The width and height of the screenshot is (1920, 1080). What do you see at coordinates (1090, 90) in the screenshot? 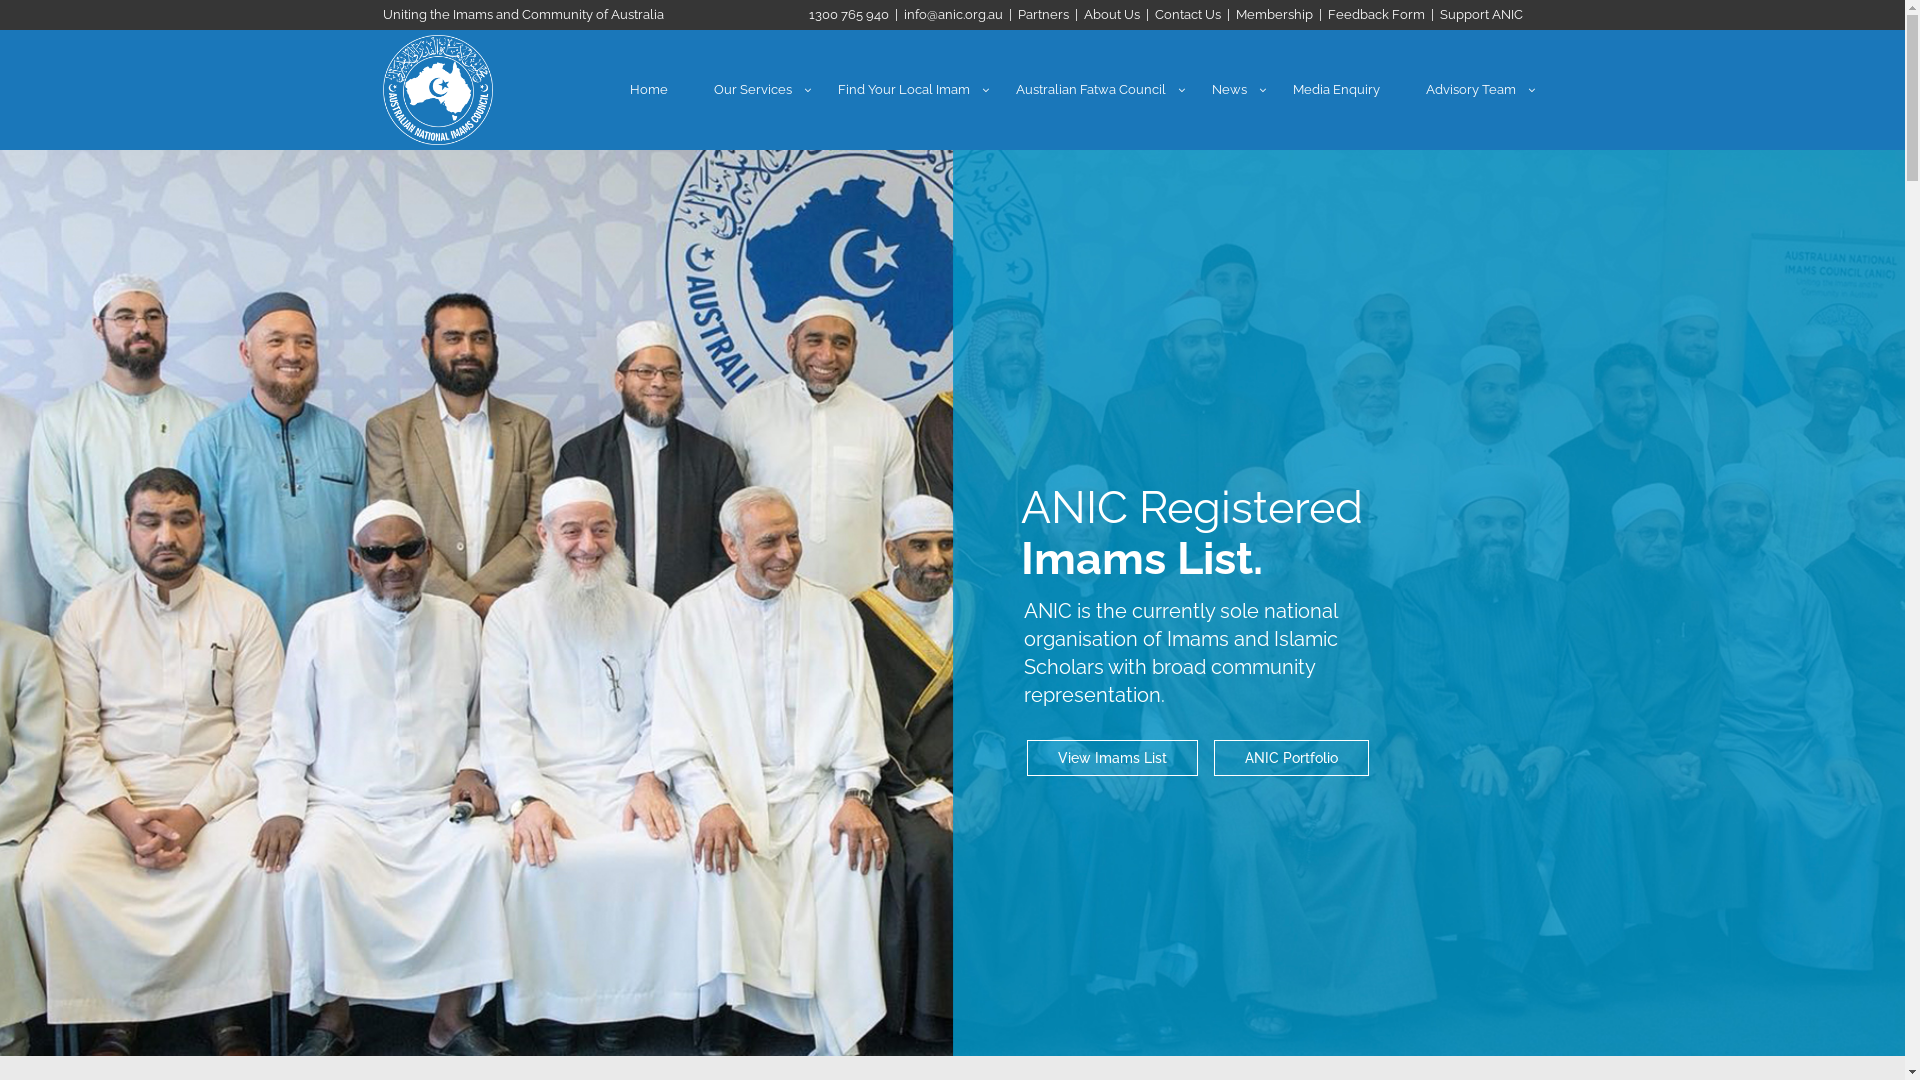
I see `Australian Fatwa Council` at bounding box center [1090, 90].